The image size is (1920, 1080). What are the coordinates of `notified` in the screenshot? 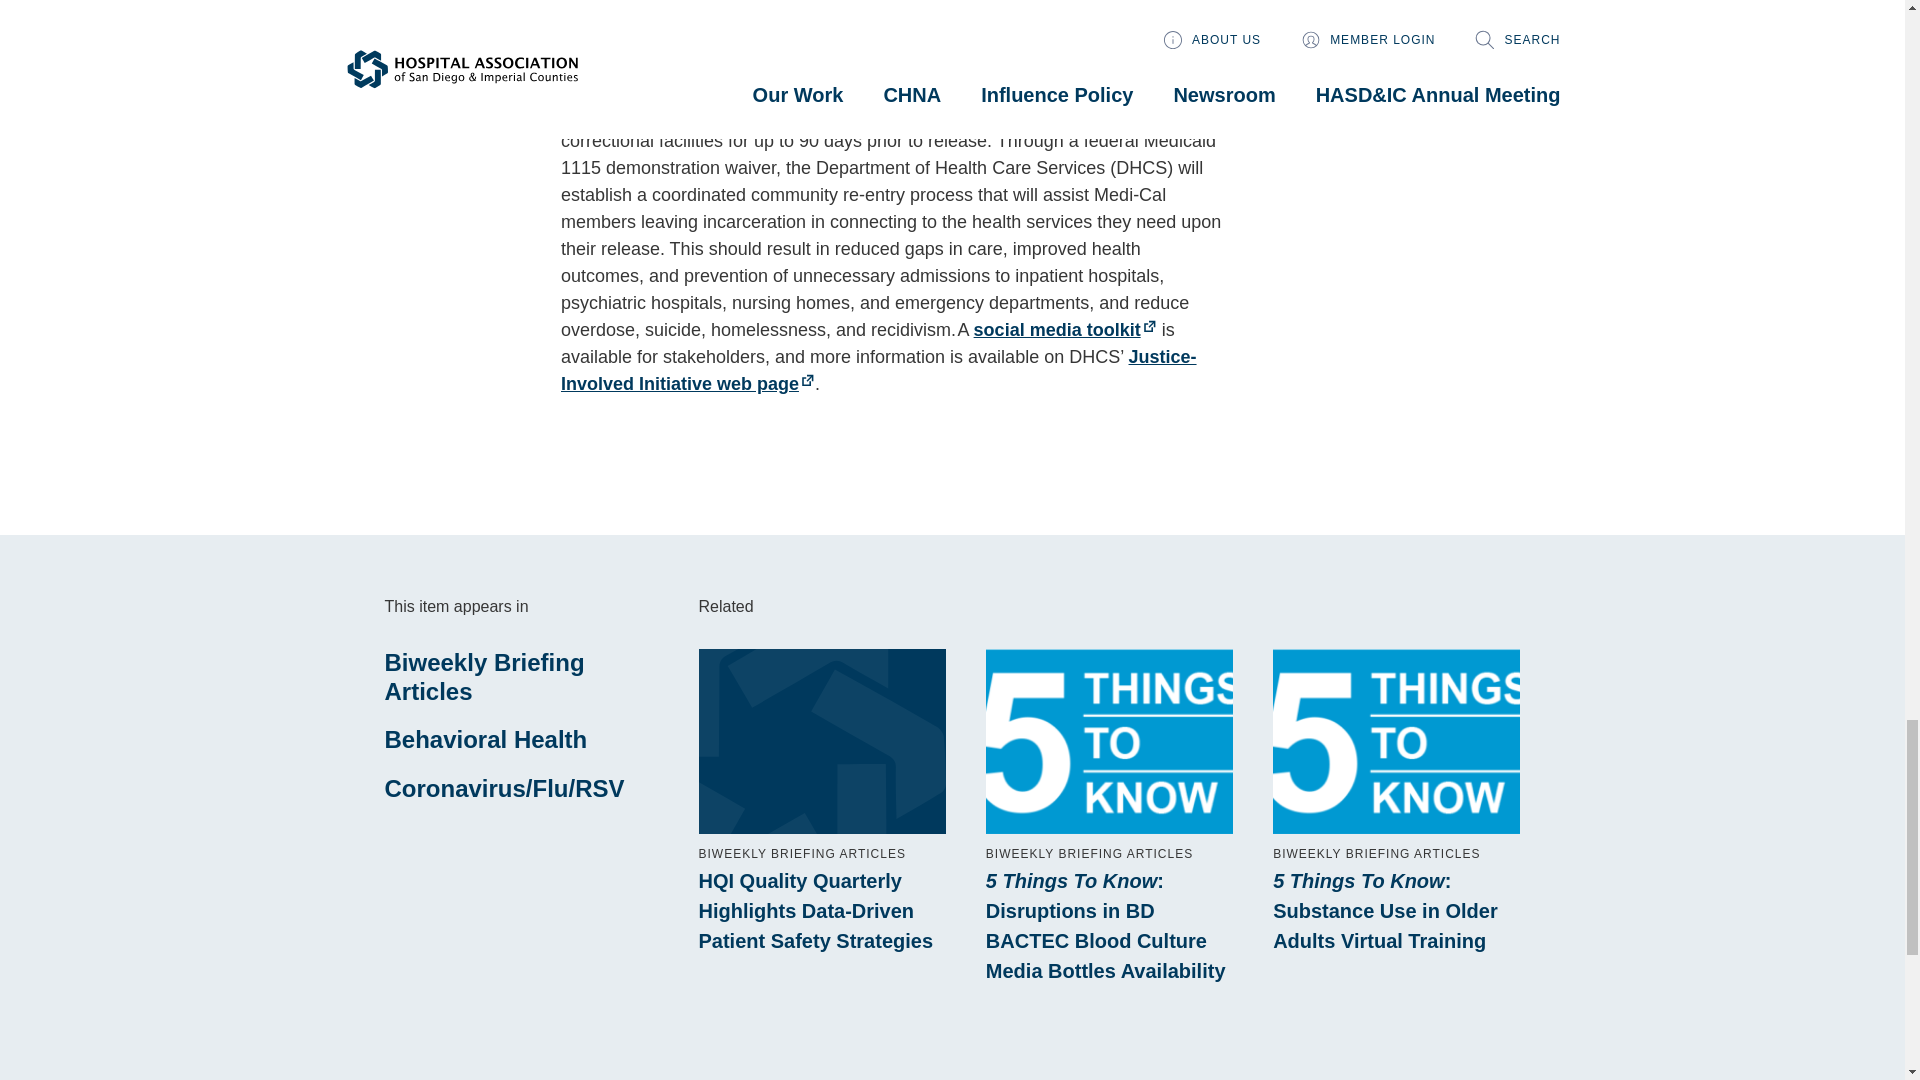 It's located at (1024, 60).